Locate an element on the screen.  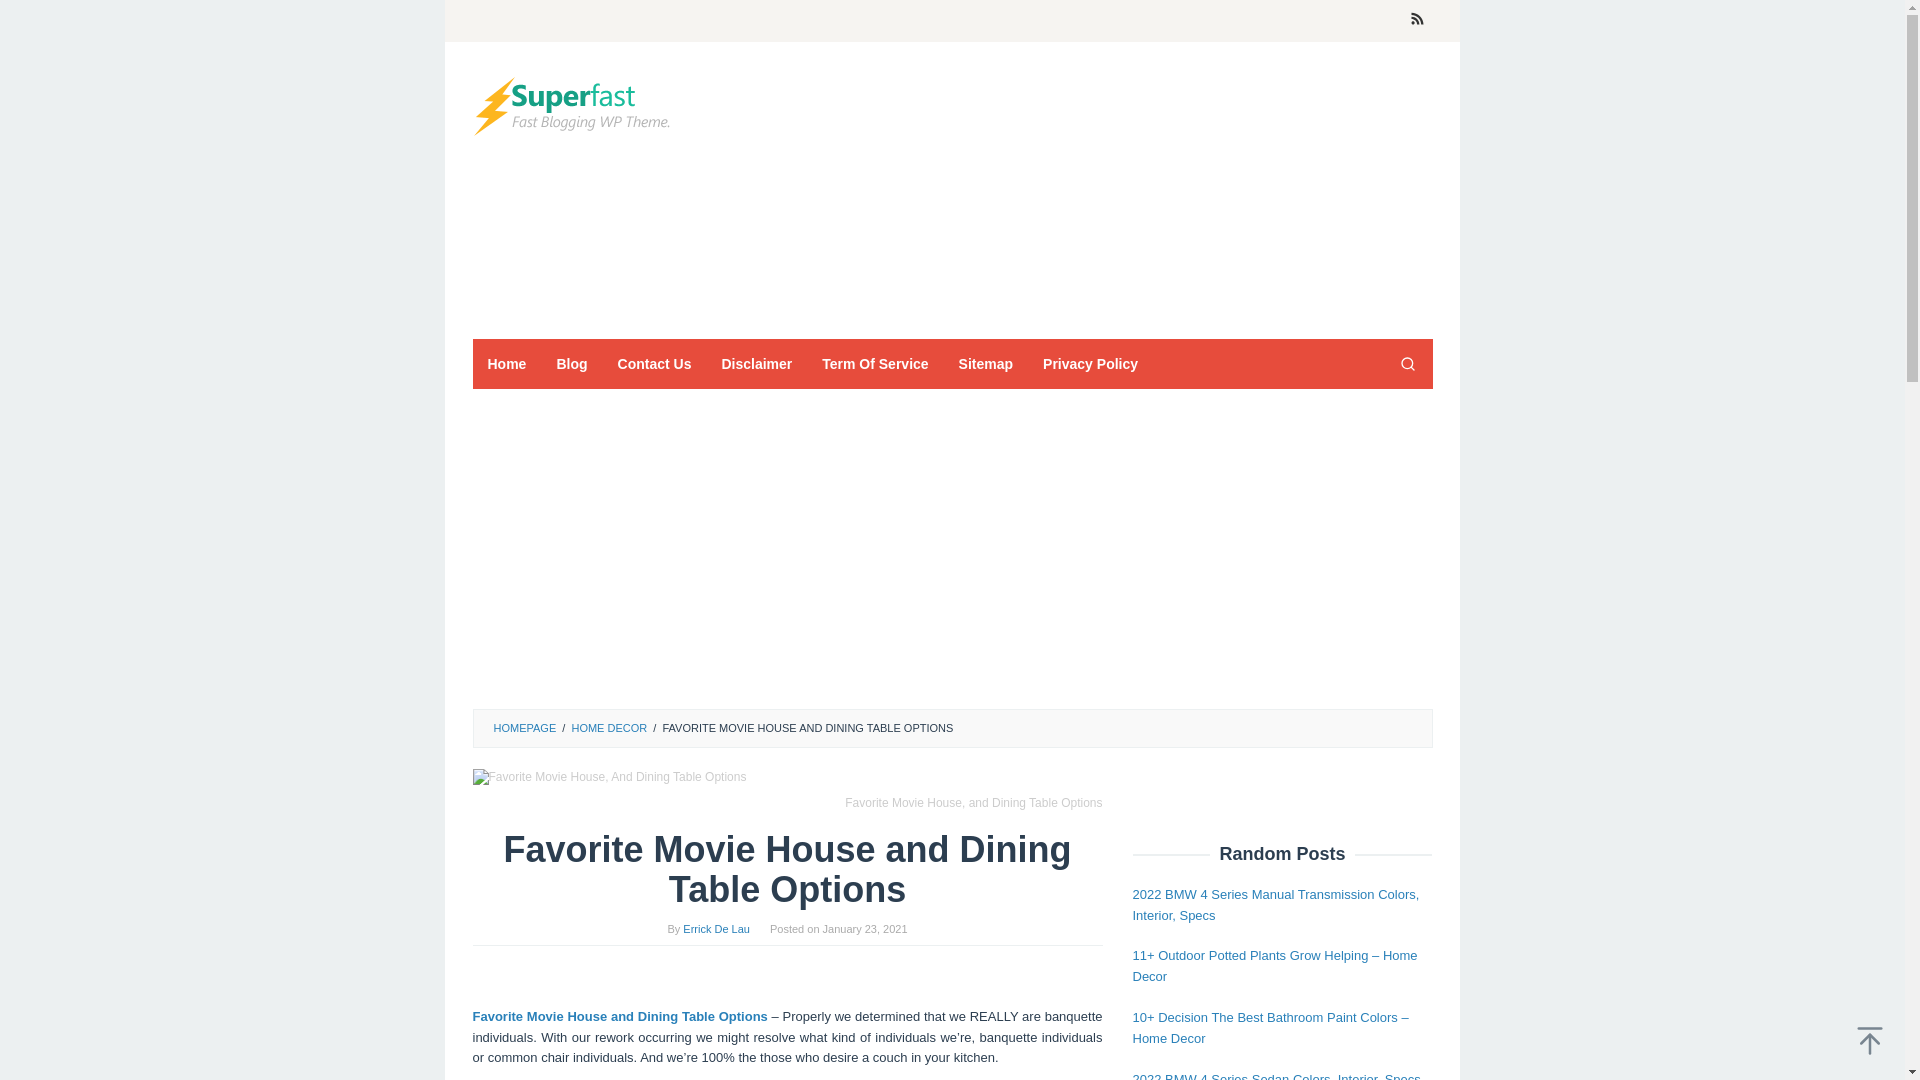
HOMEPAGE is located at coordinates (524, 728).